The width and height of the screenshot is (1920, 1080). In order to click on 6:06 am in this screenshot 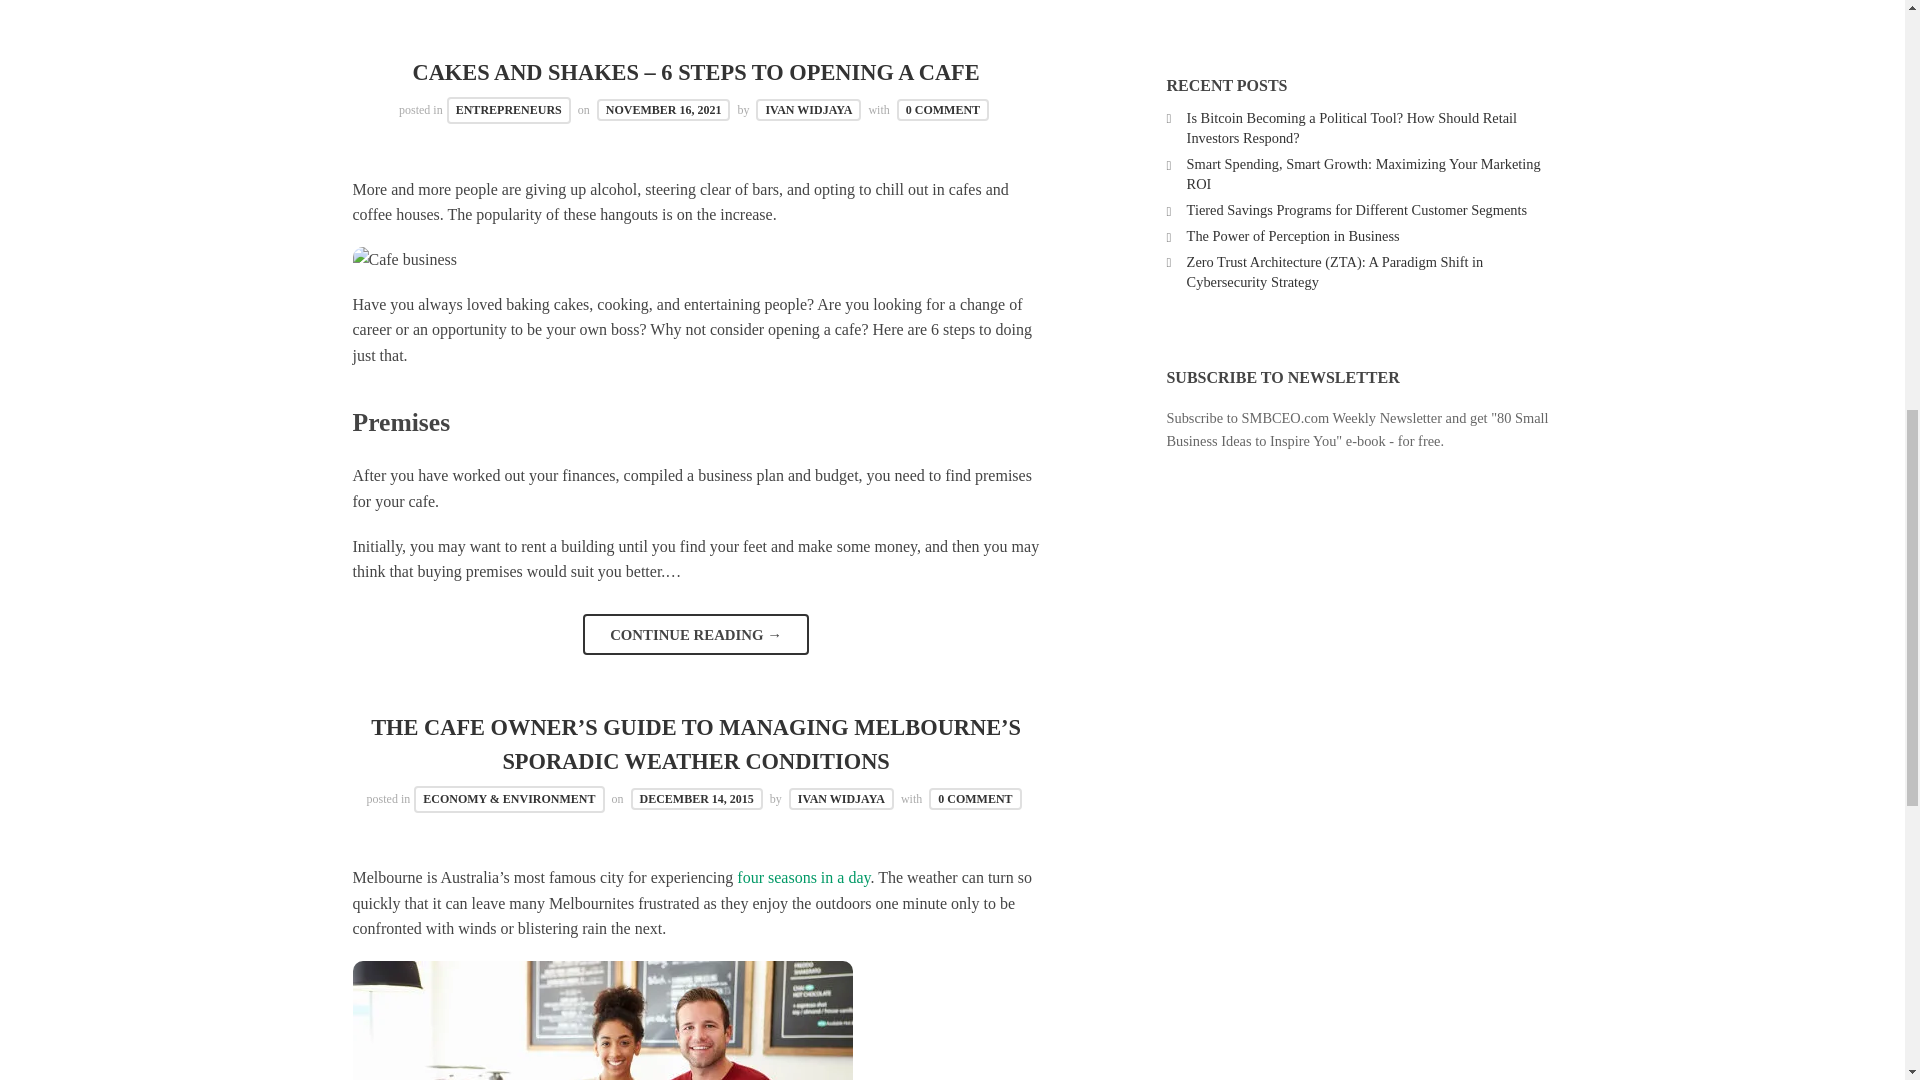, I will do `click(664, 110)`.